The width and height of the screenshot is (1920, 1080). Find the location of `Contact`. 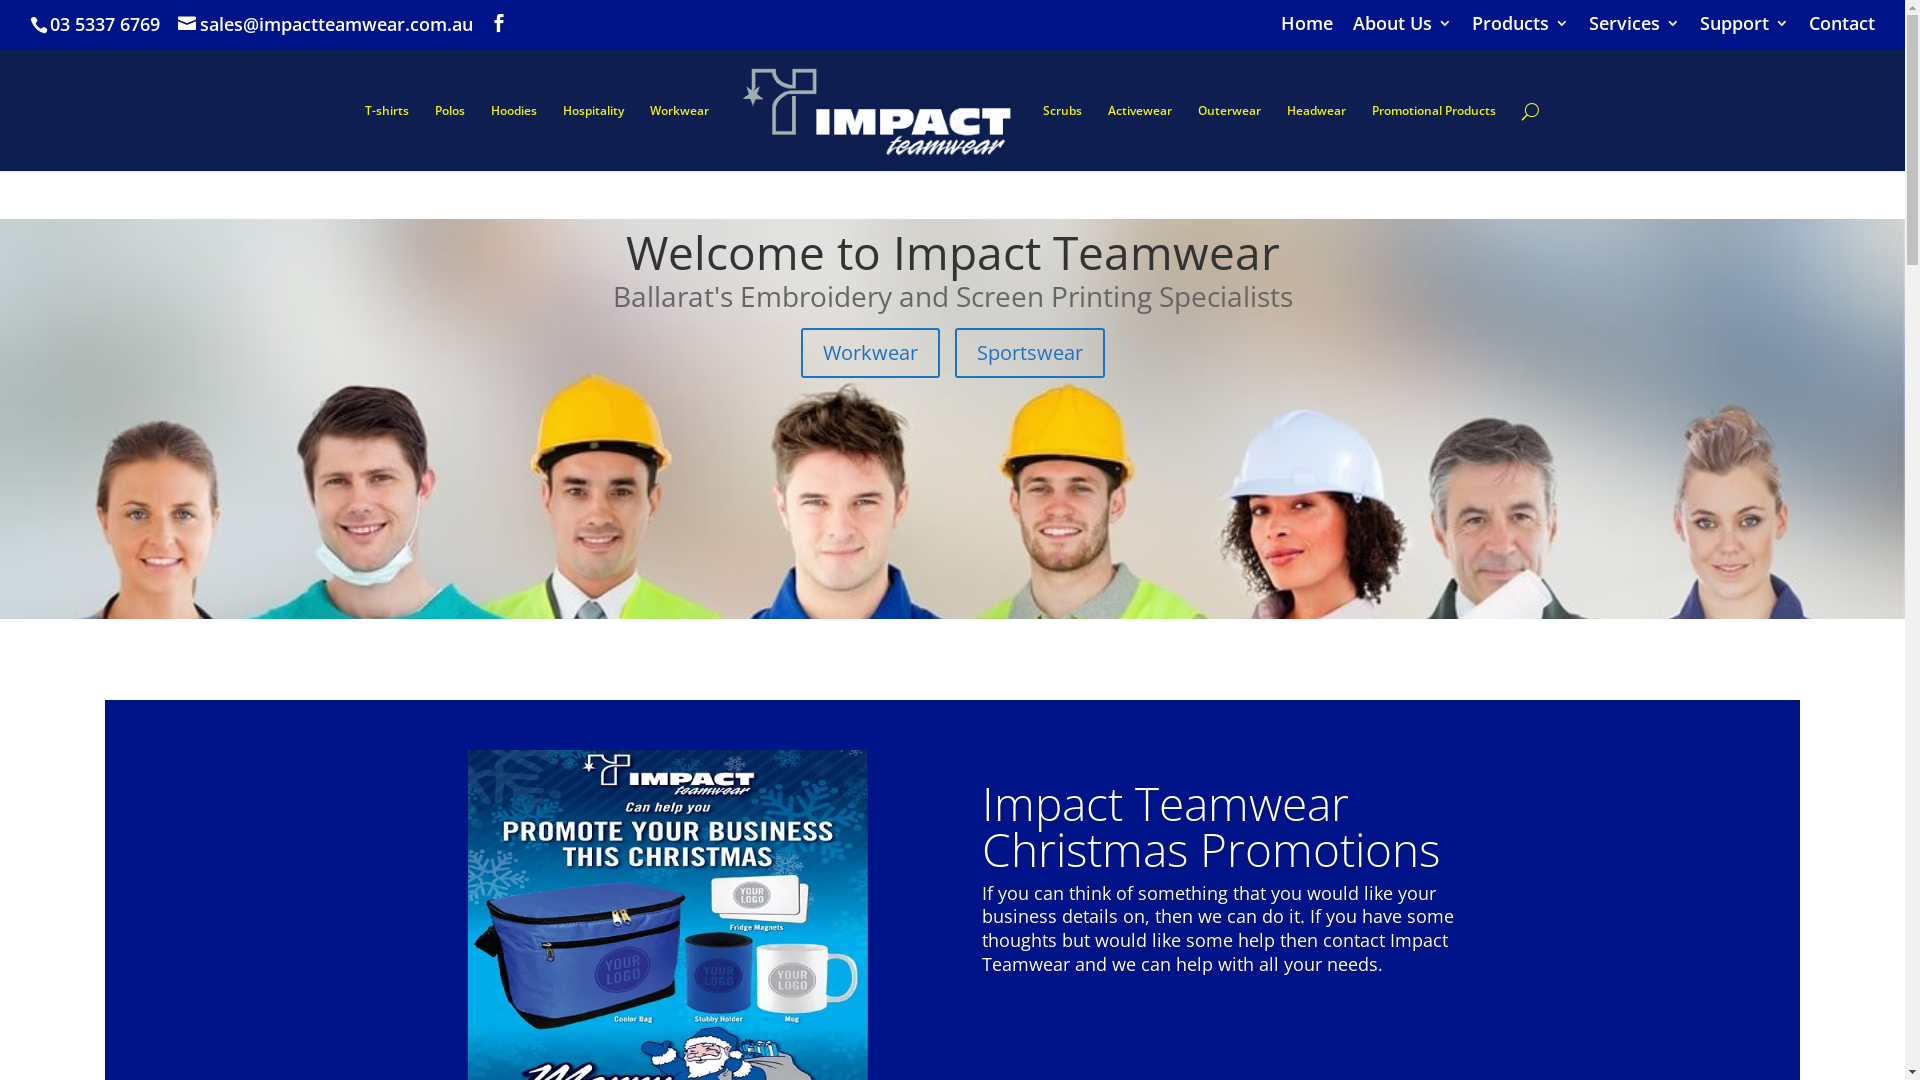

Contact is located at coordinates (1842, 30).